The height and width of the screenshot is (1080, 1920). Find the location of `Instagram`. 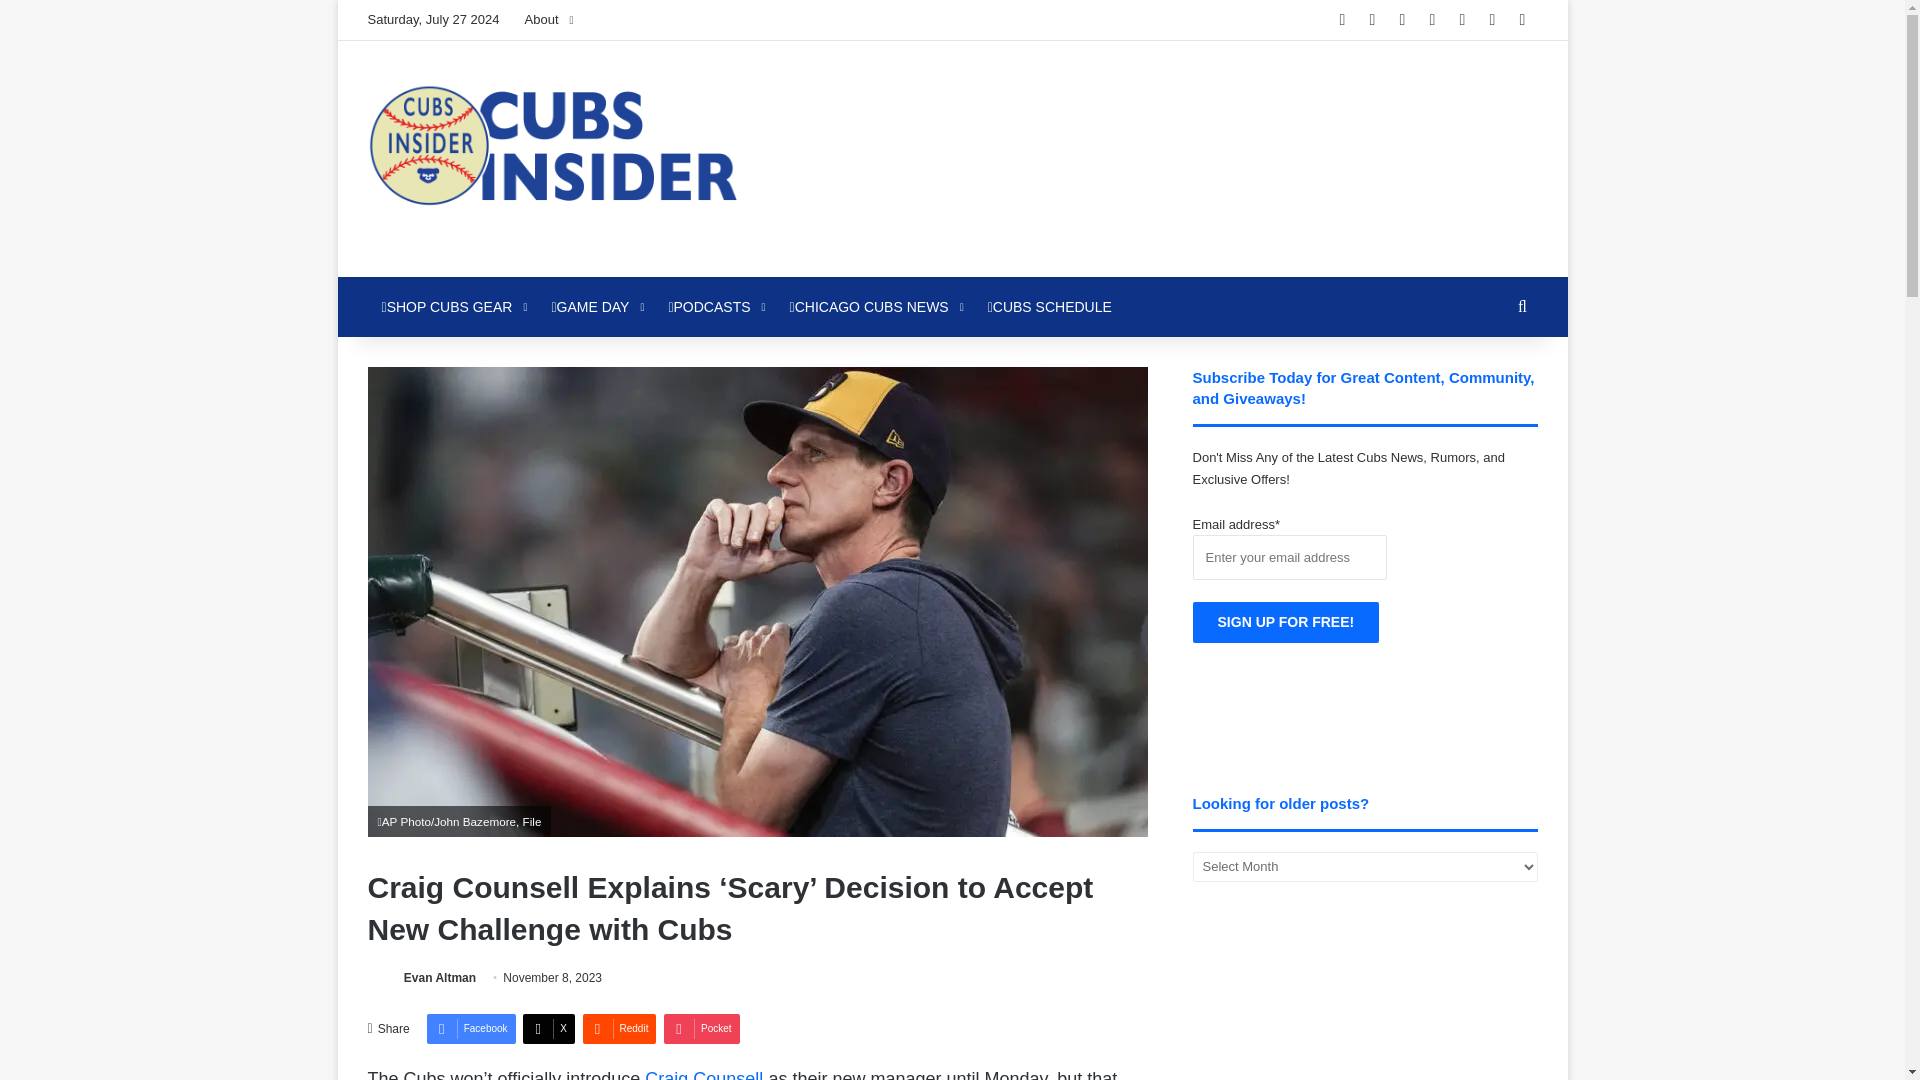

Instagram is located at coordinates (1492, 20).